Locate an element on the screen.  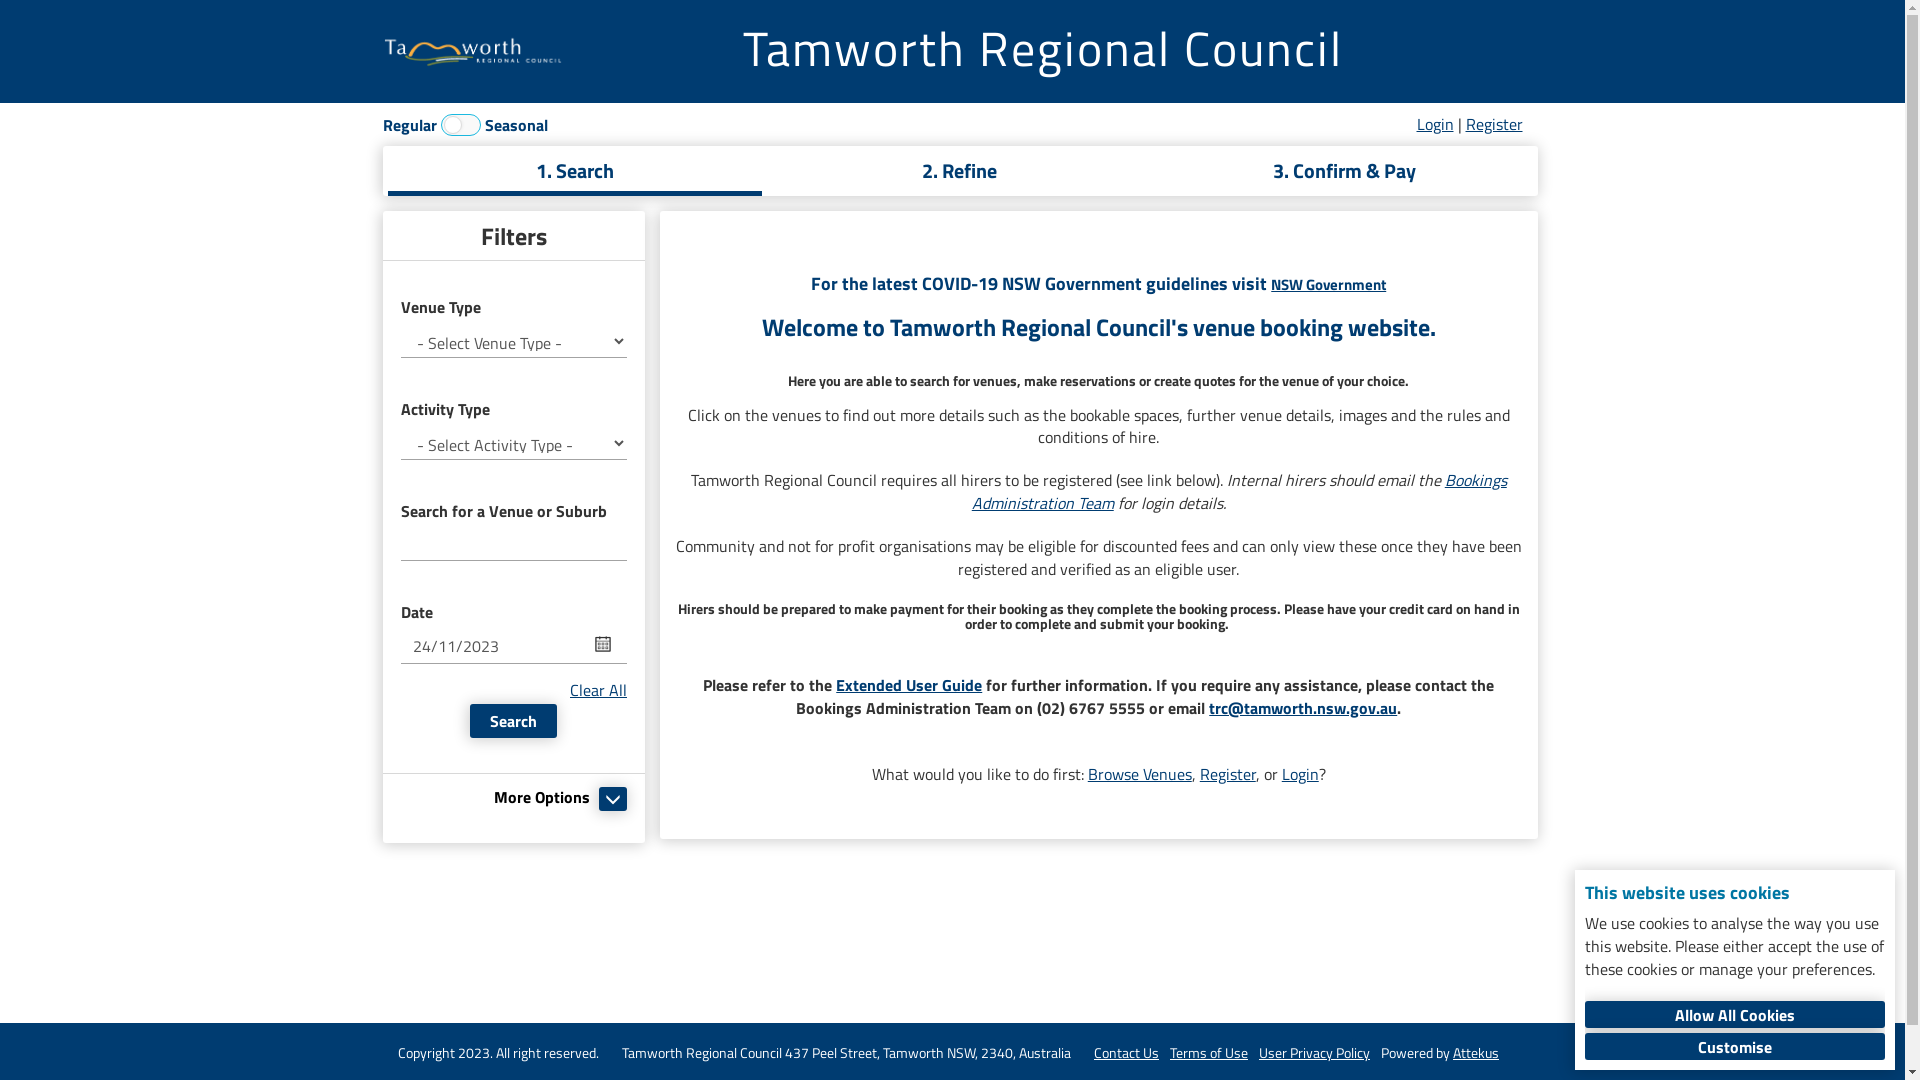
Login is located at coordinates (1300, 774).